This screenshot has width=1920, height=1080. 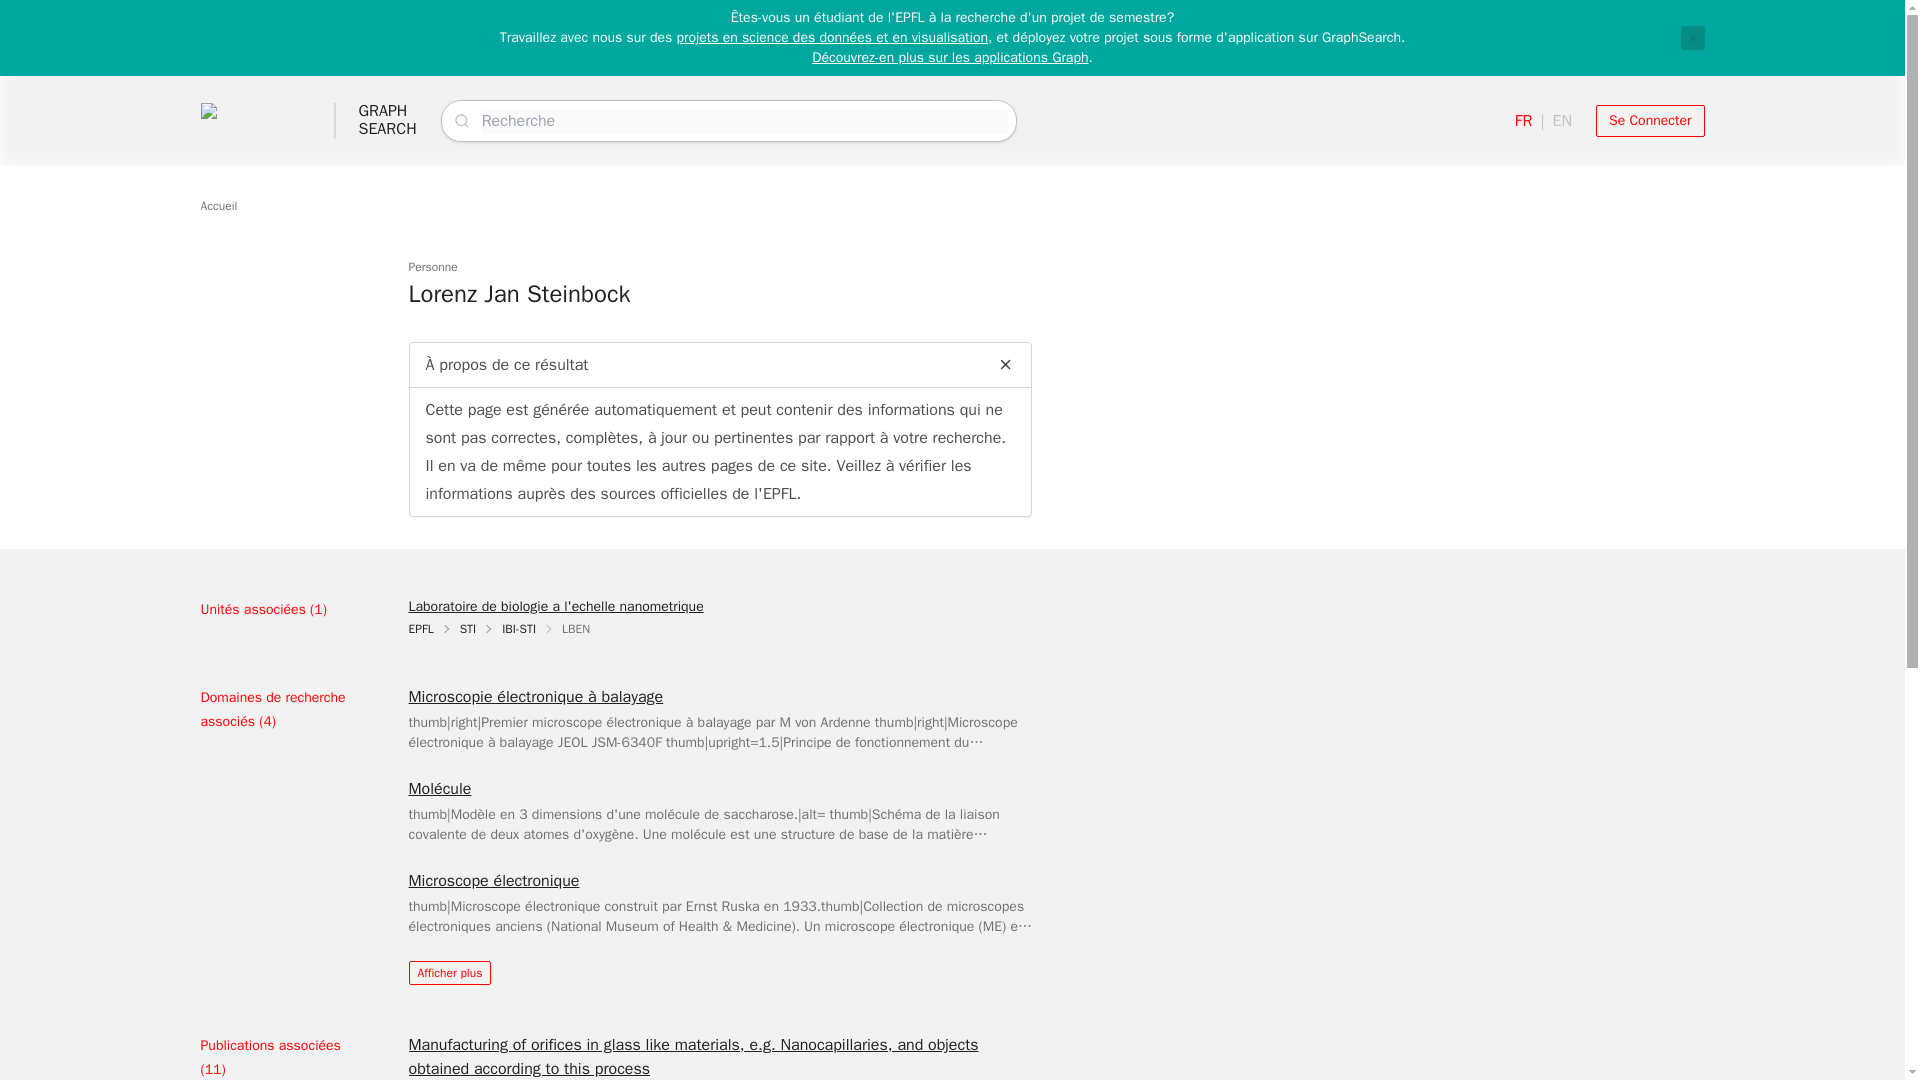 I want to click on Afficher plus, so click(x=449, y=972).